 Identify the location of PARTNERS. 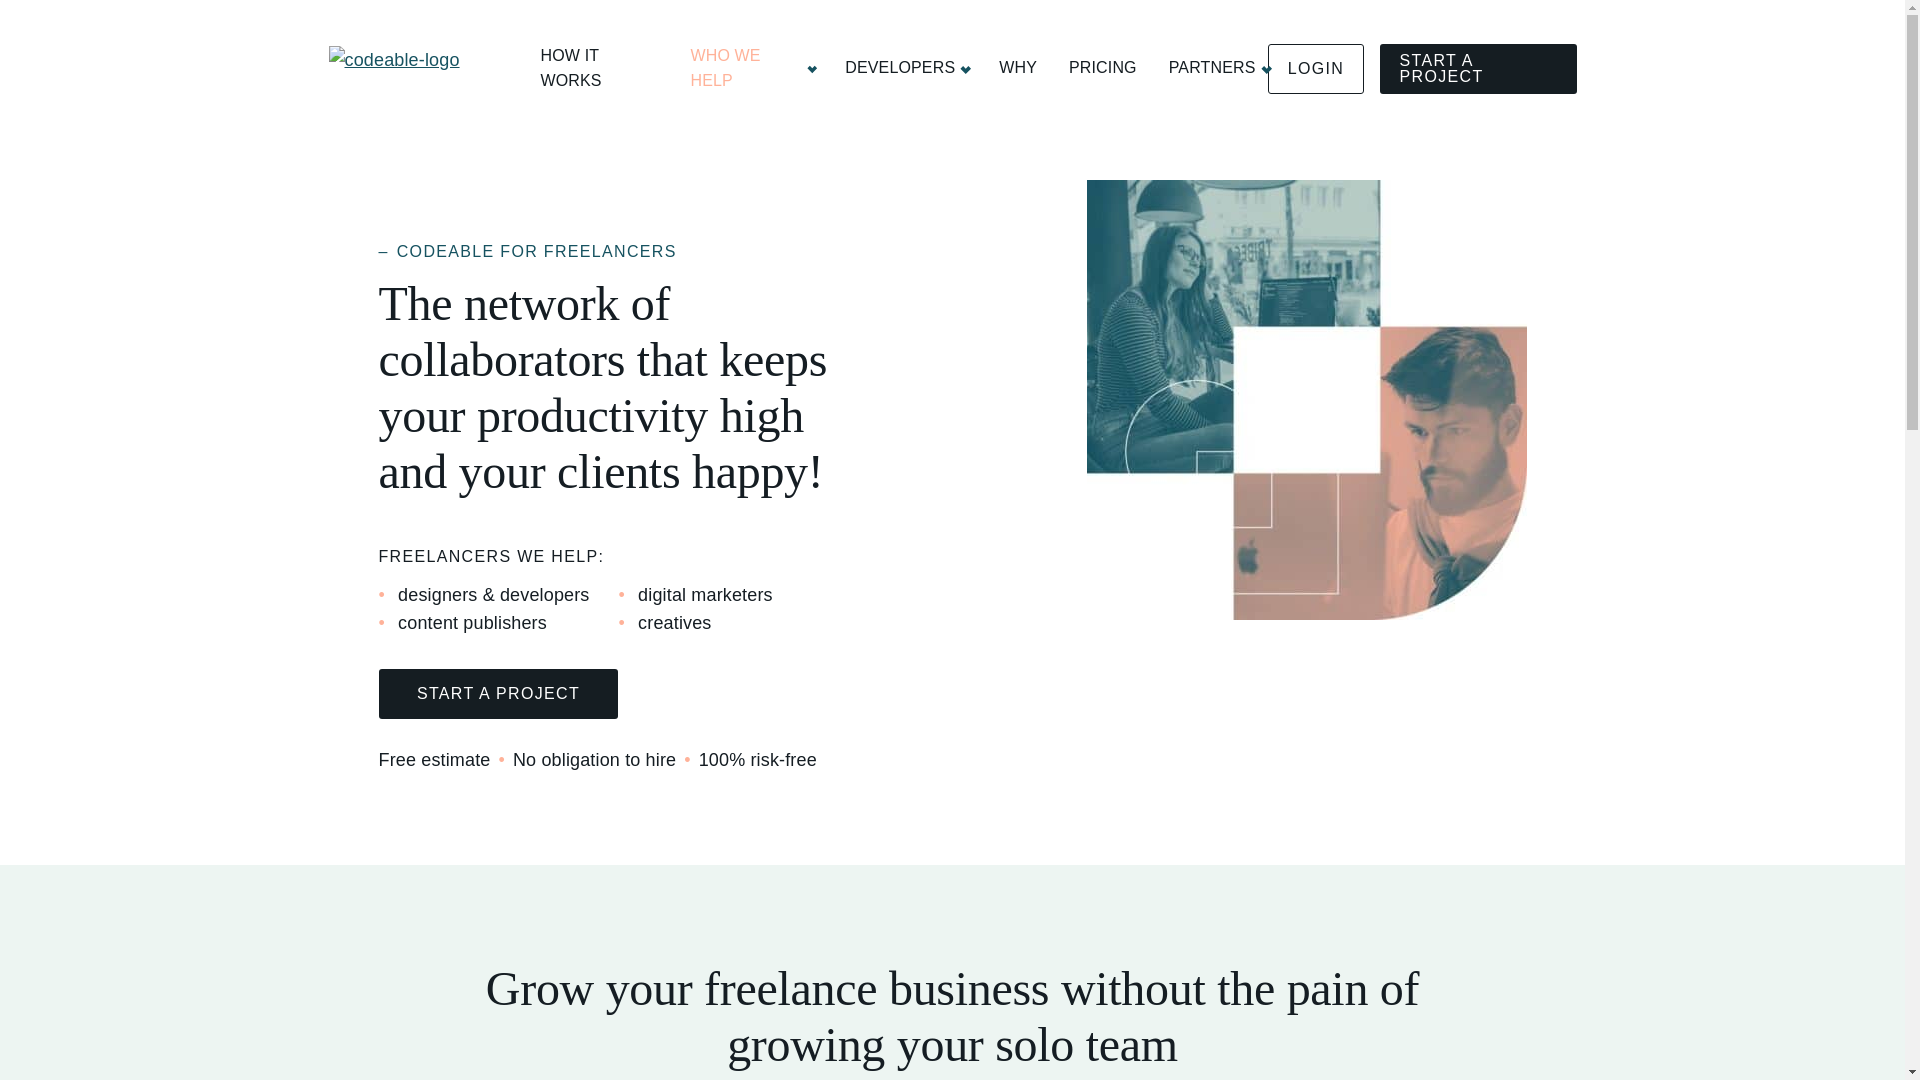
(1218, 68).